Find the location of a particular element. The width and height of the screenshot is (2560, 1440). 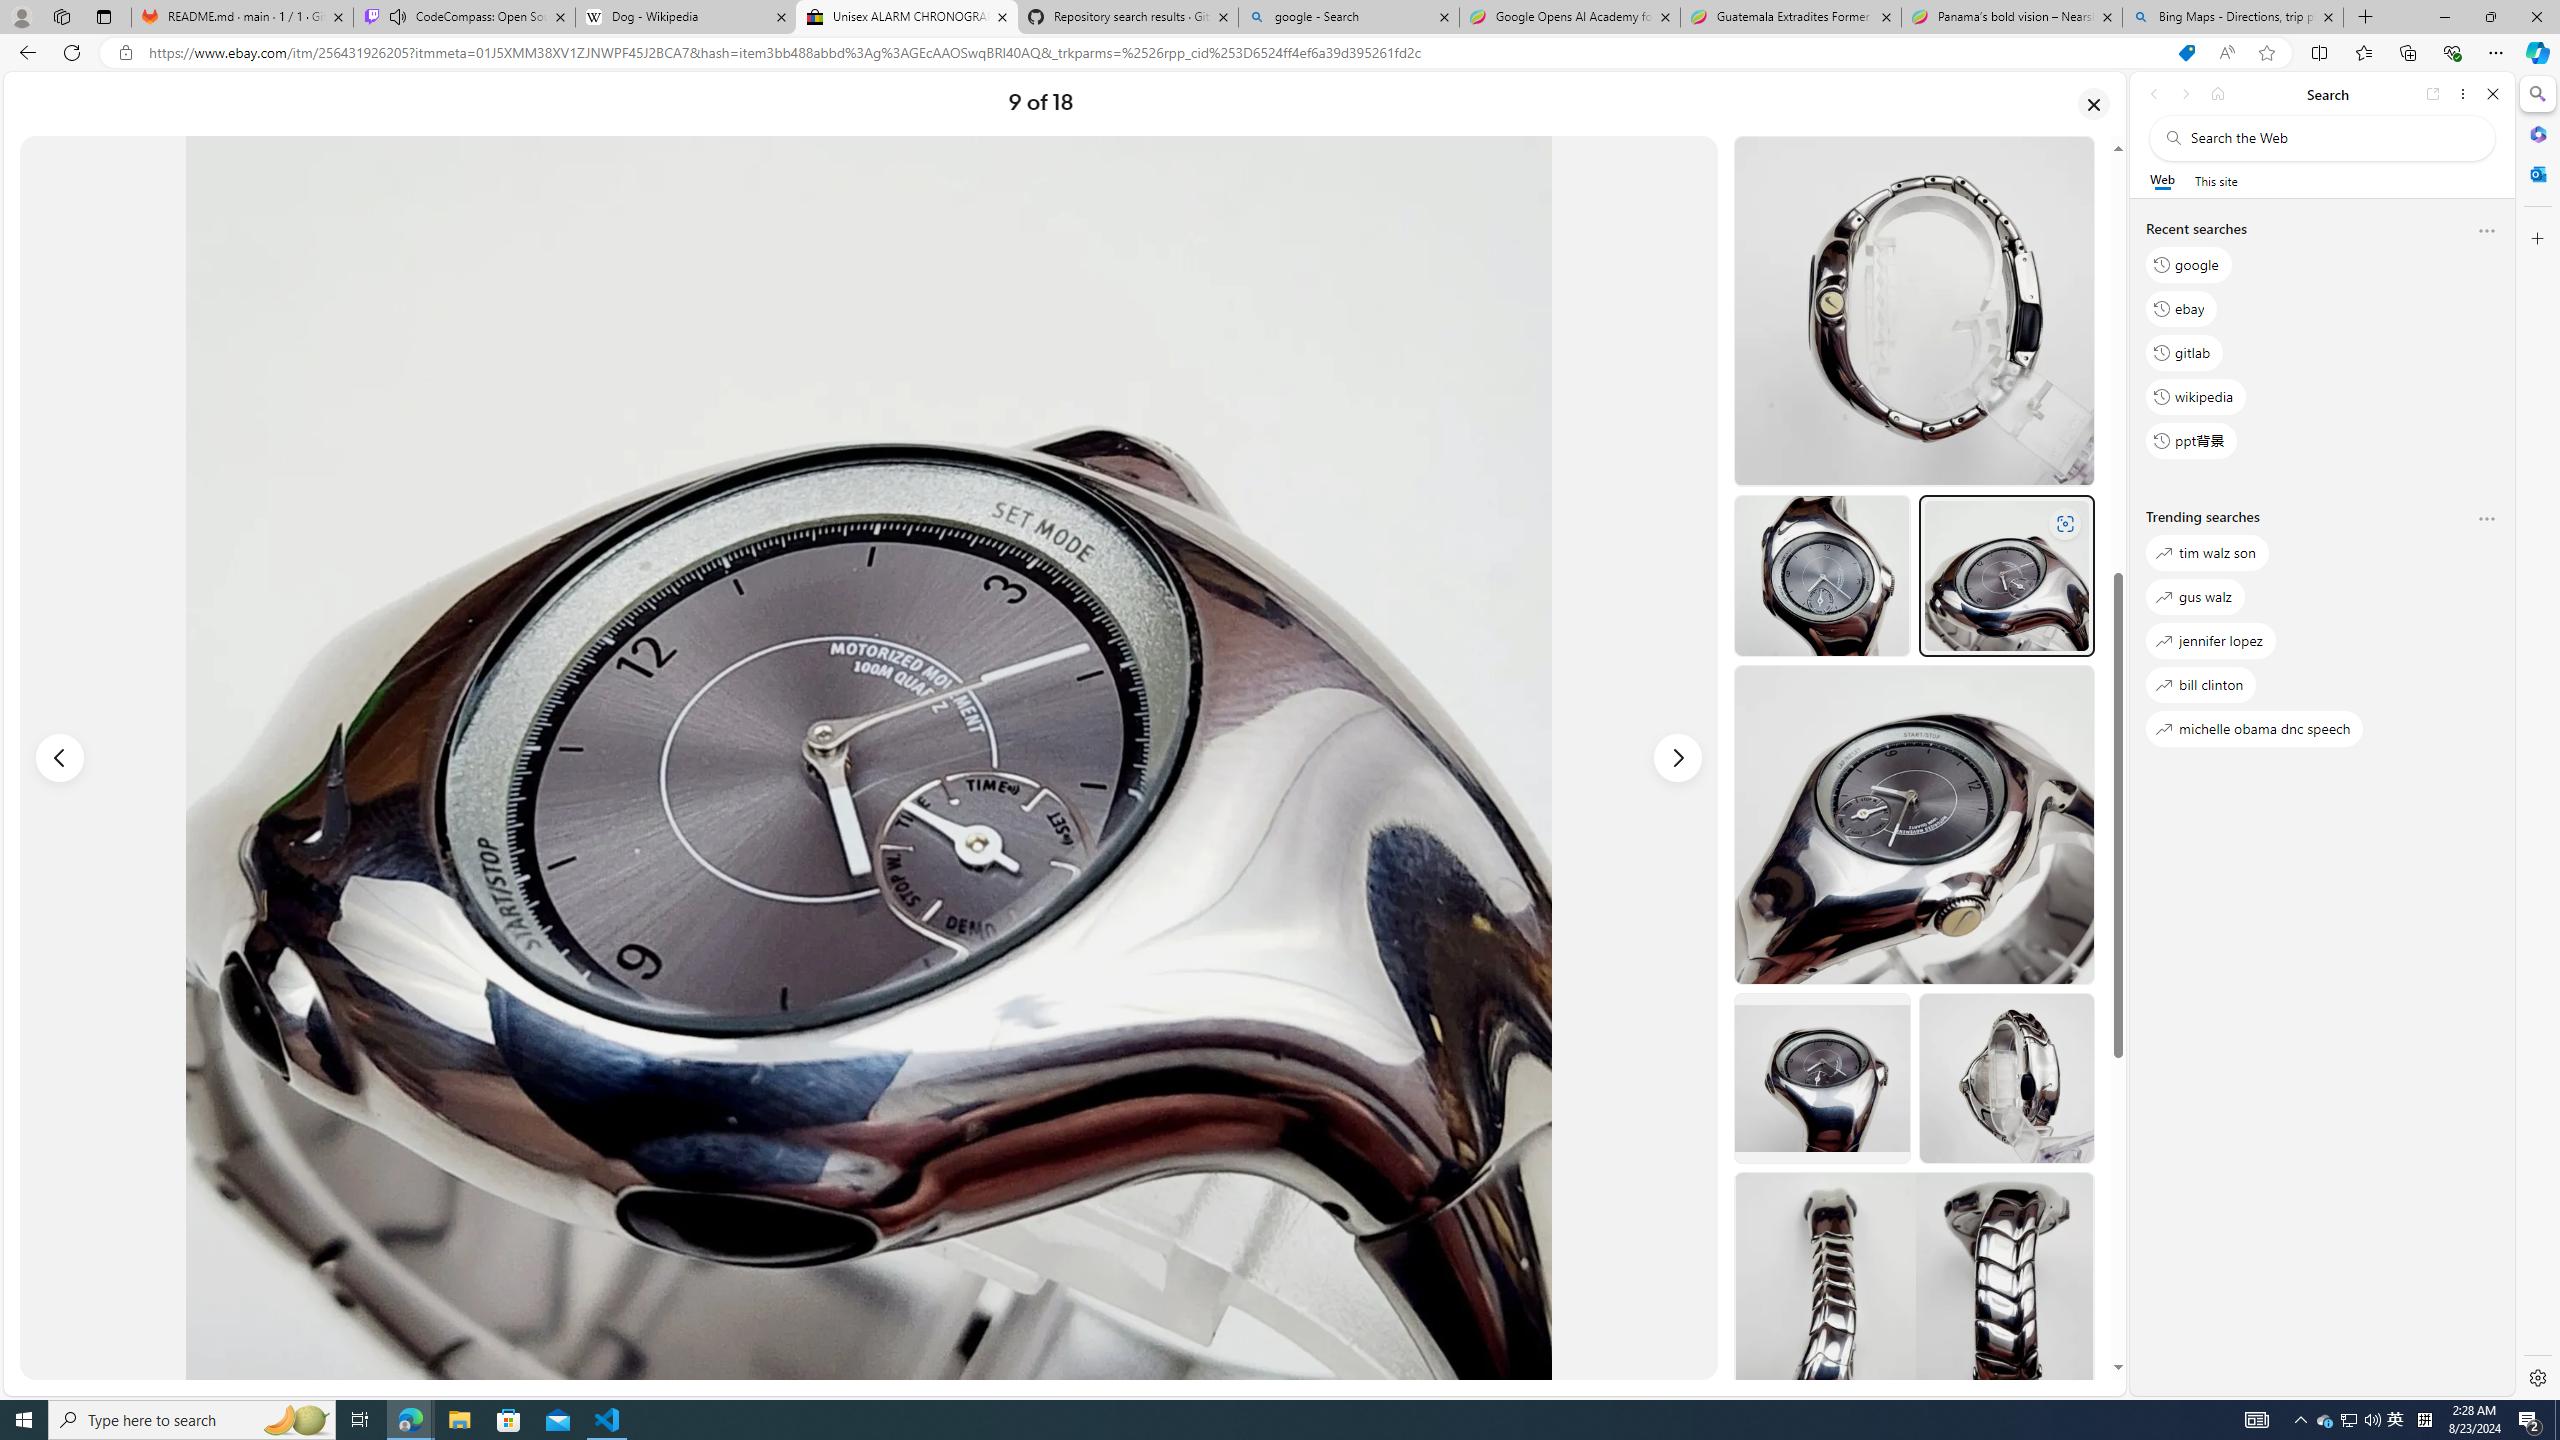

Close image gallery dialog is located at coordinates (2094, 103).